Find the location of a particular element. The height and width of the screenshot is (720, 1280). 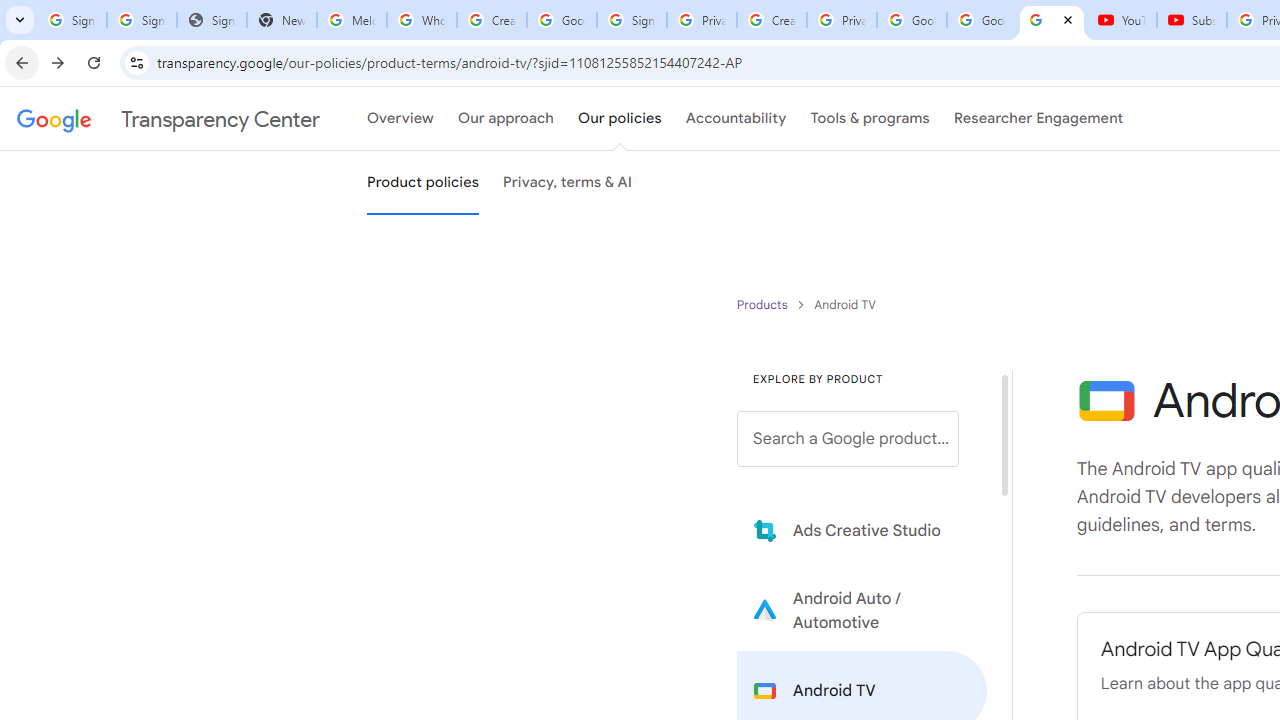

Product policies is located at coordinates (764, 304).